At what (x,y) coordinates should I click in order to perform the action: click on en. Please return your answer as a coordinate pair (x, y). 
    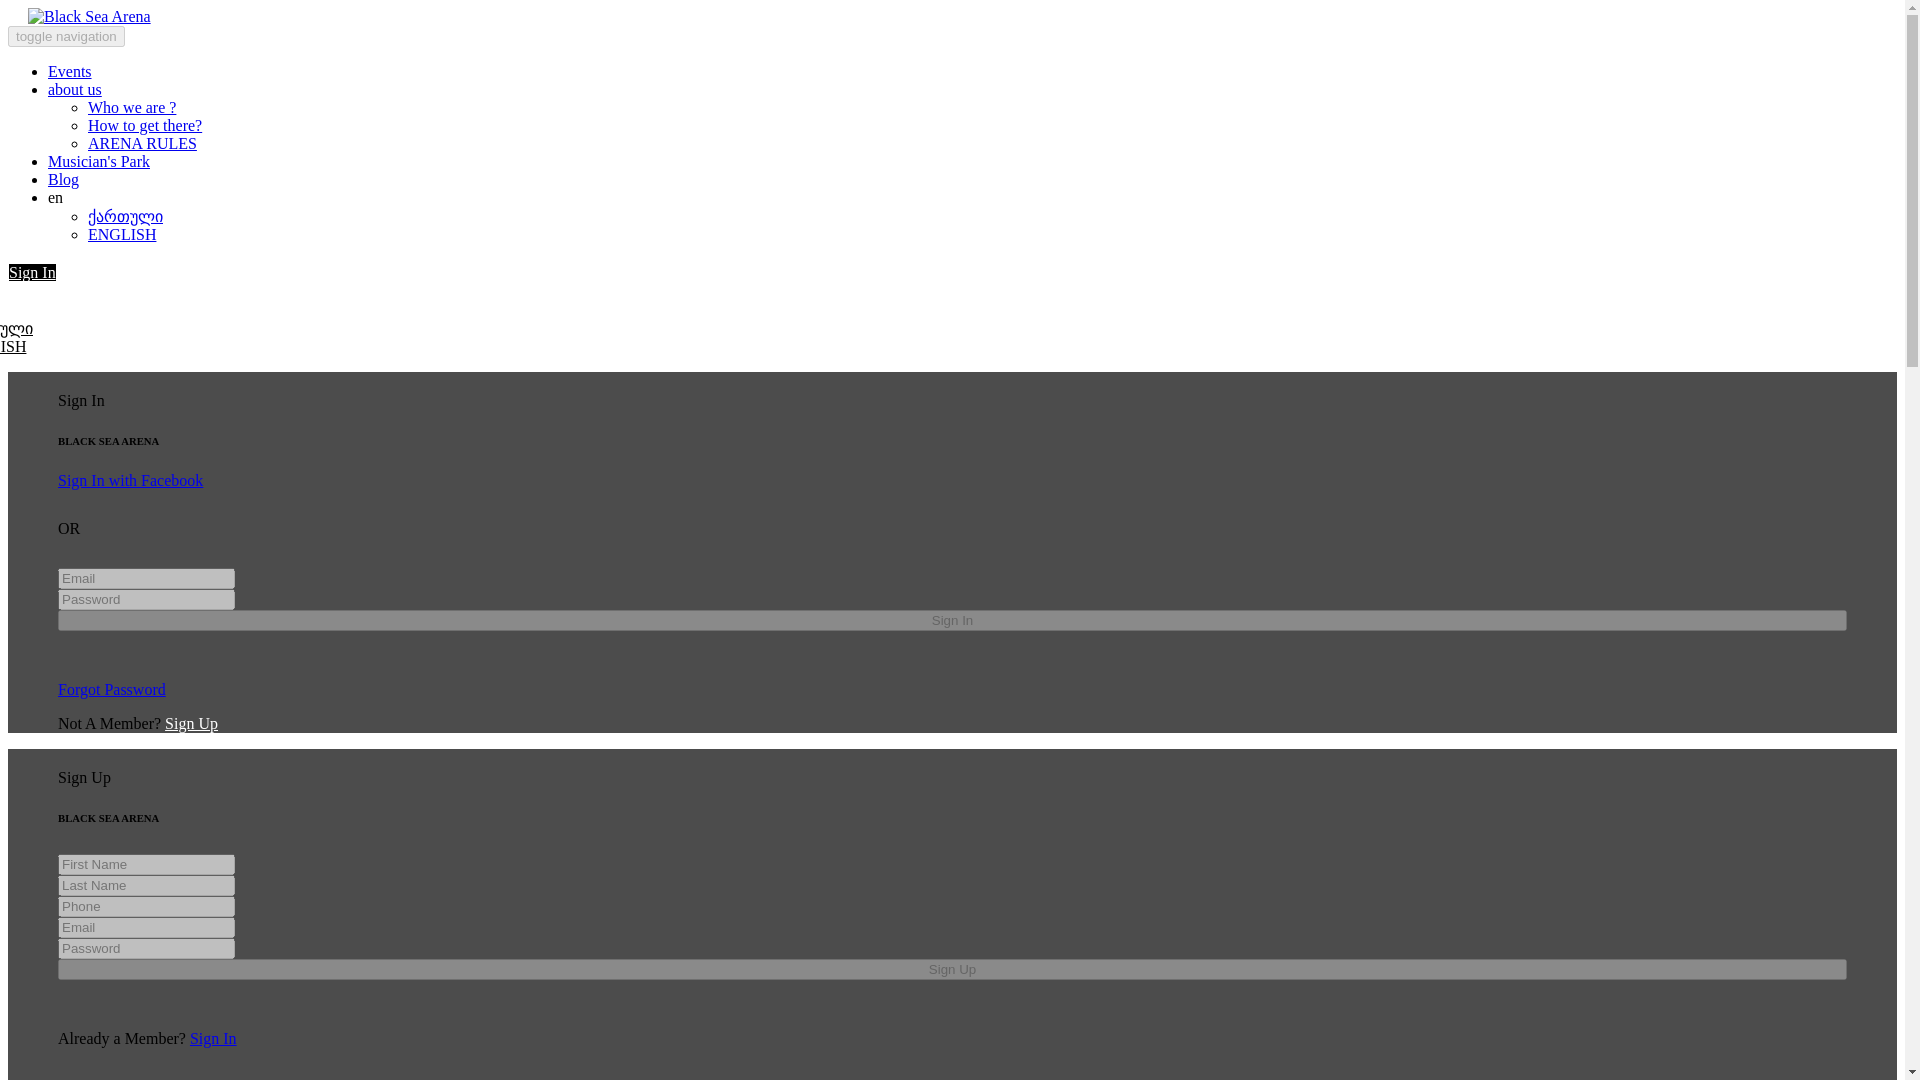
    Looking at the image, I should click on (56, 198).